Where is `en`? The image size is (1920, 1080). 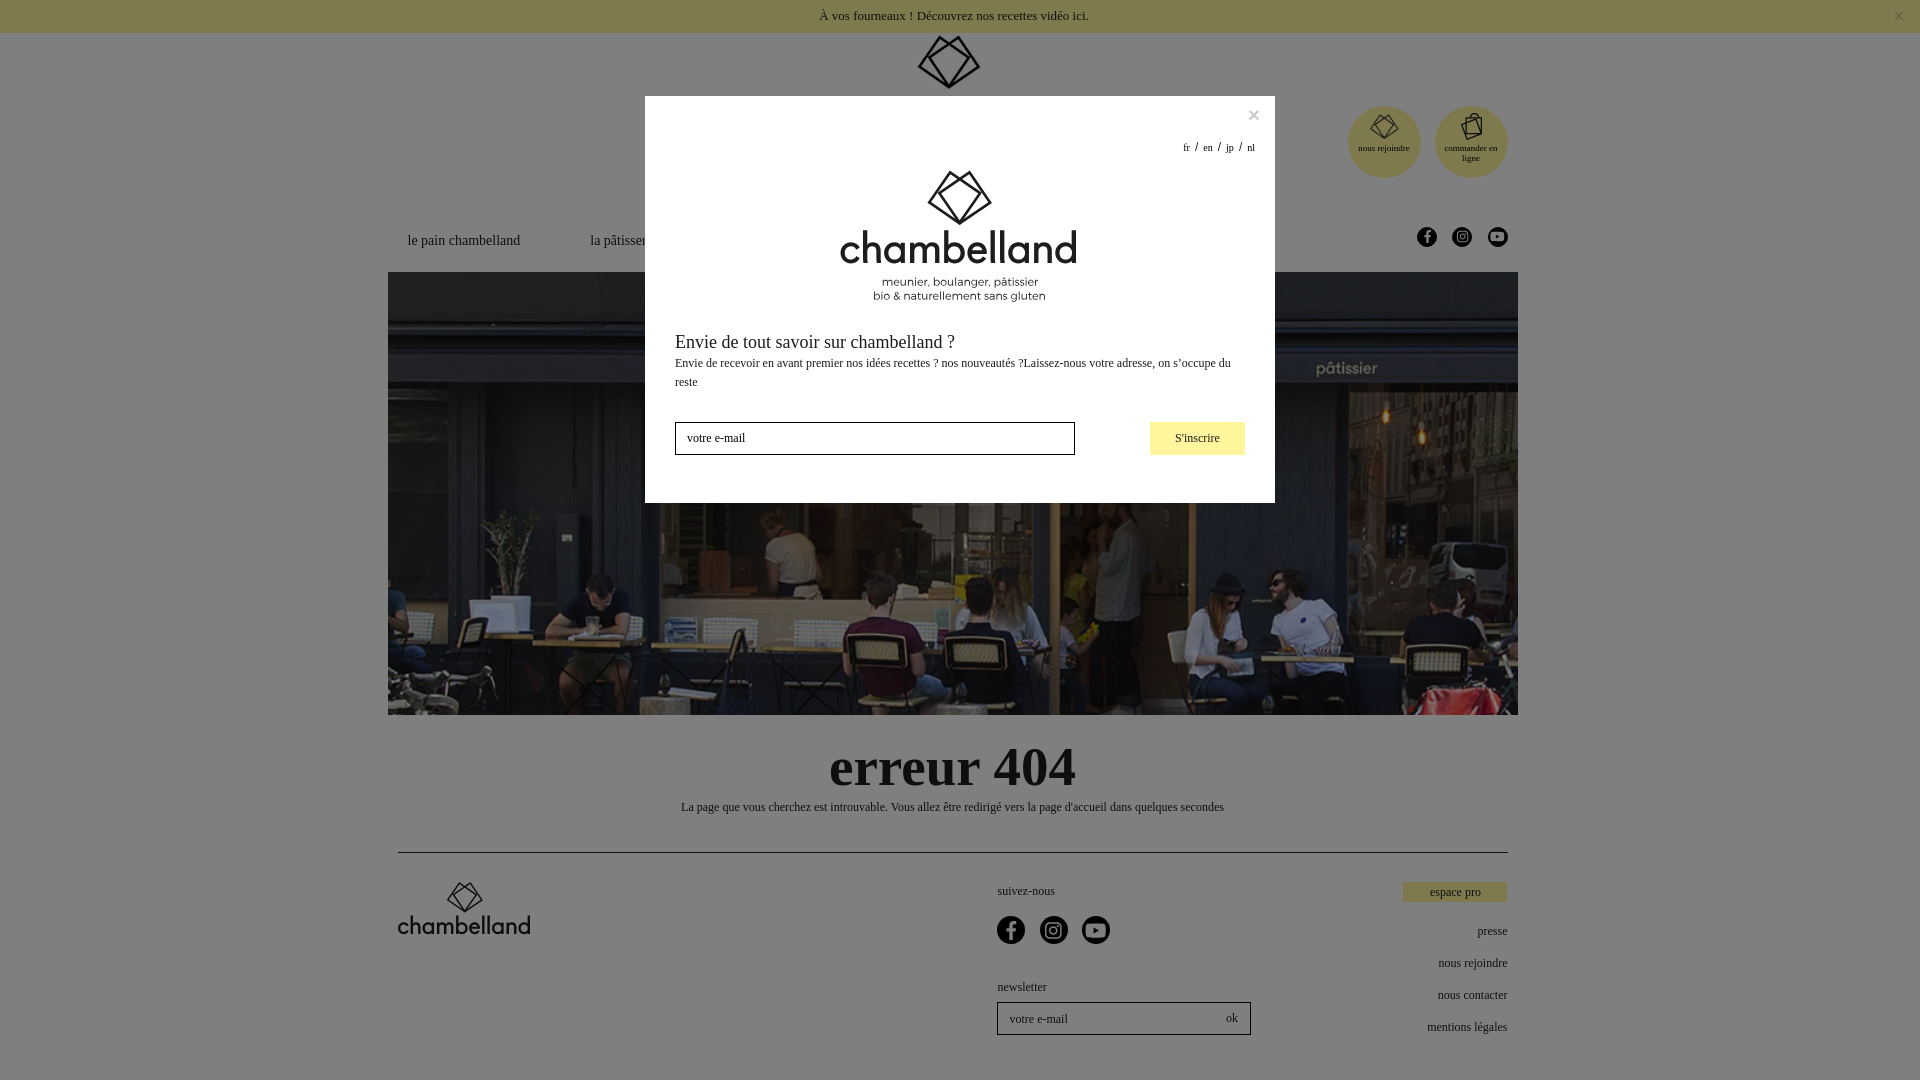 en is located at coordinates (1460, 14).